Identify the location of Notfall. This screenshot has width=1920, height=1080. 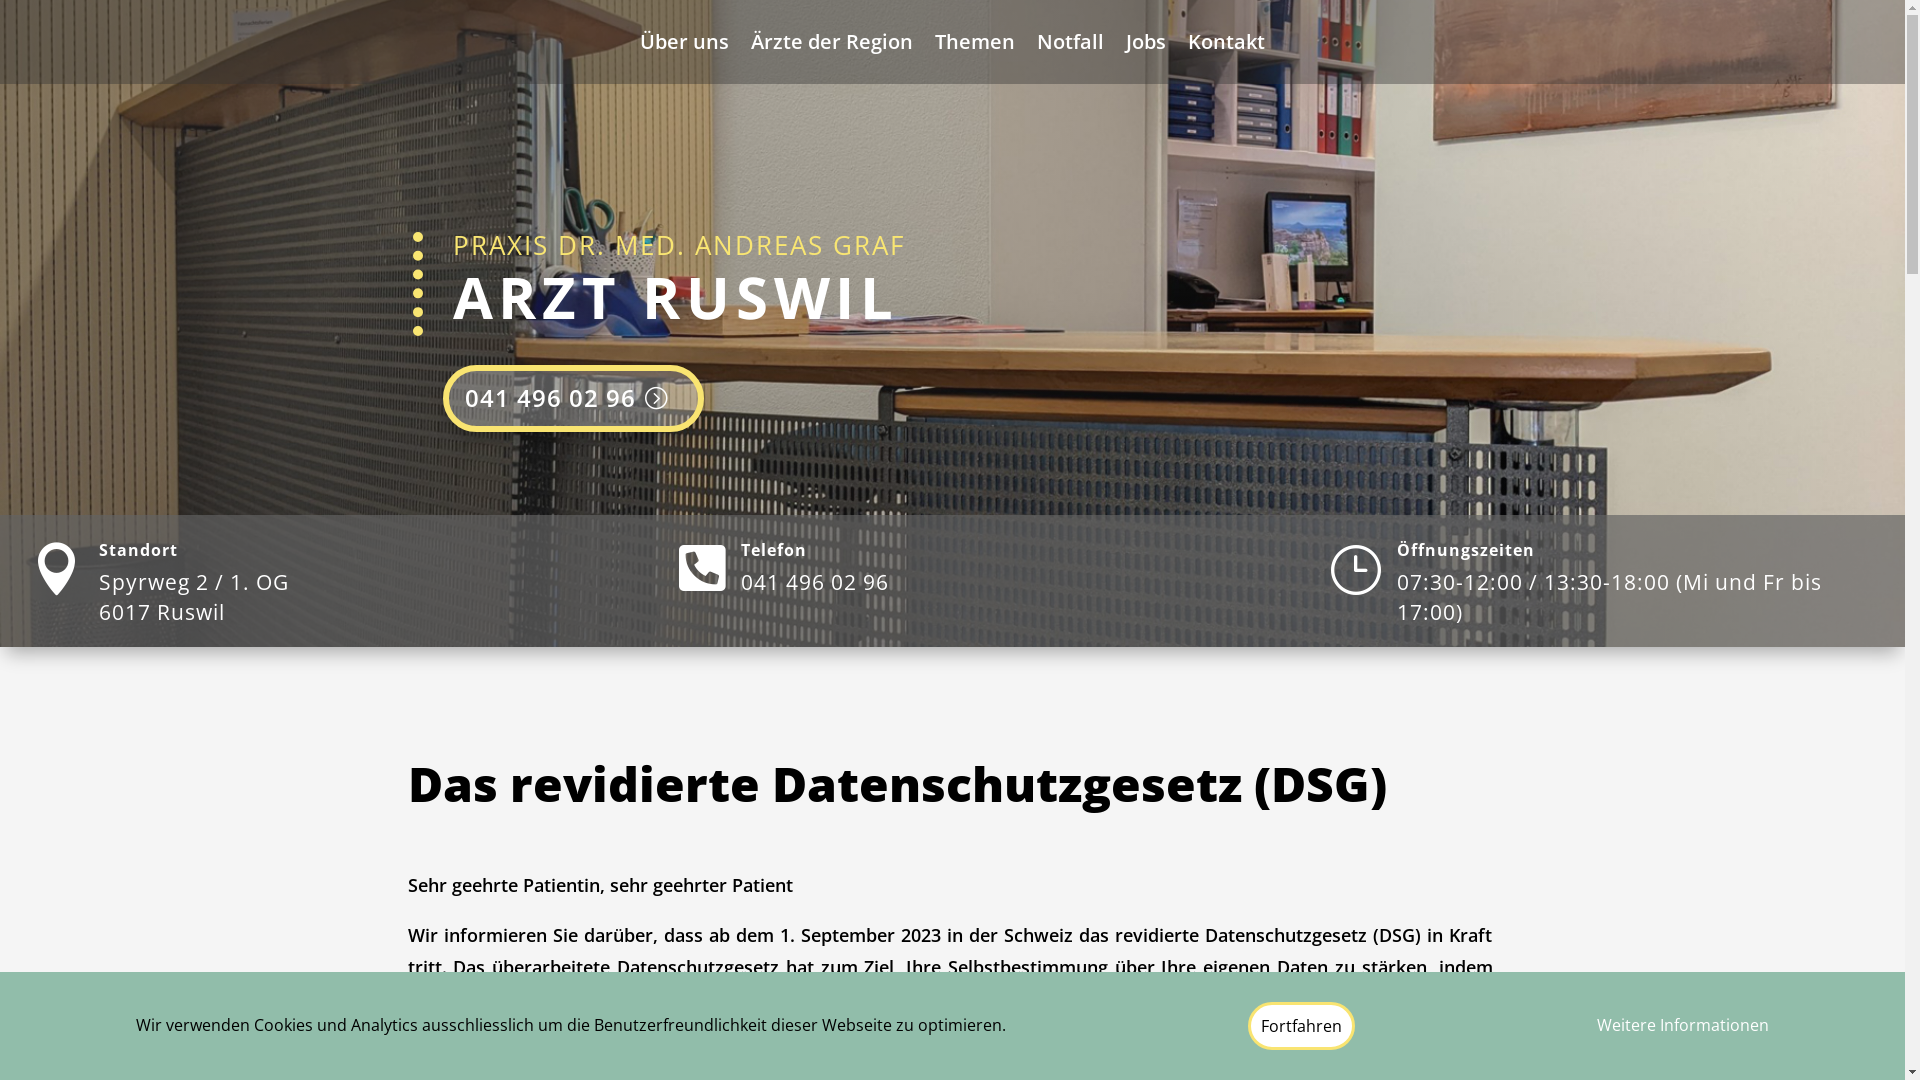
(1070, 46).